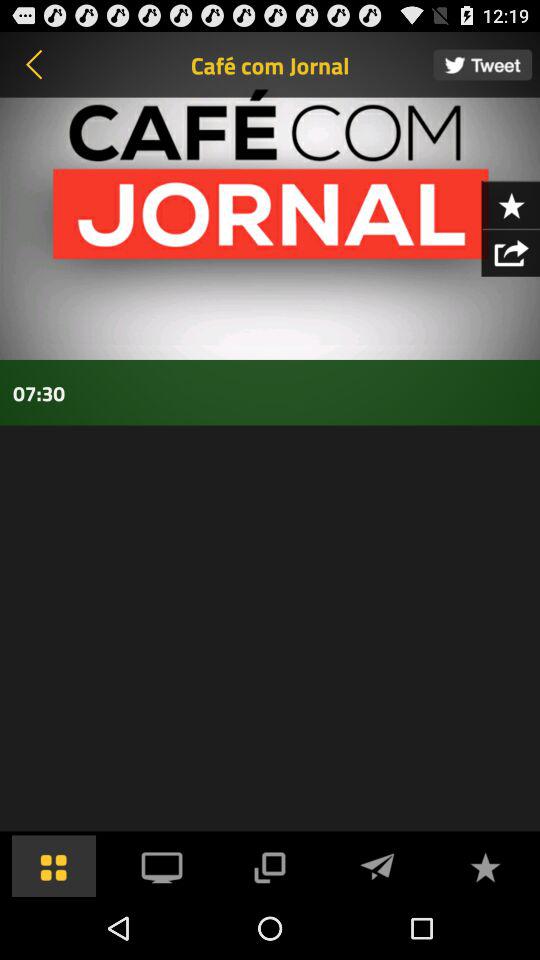  What do you see at coordinates (482, 64) in the screenshot?
I see `desayuno con noticias` at bounding box center [482, 64].